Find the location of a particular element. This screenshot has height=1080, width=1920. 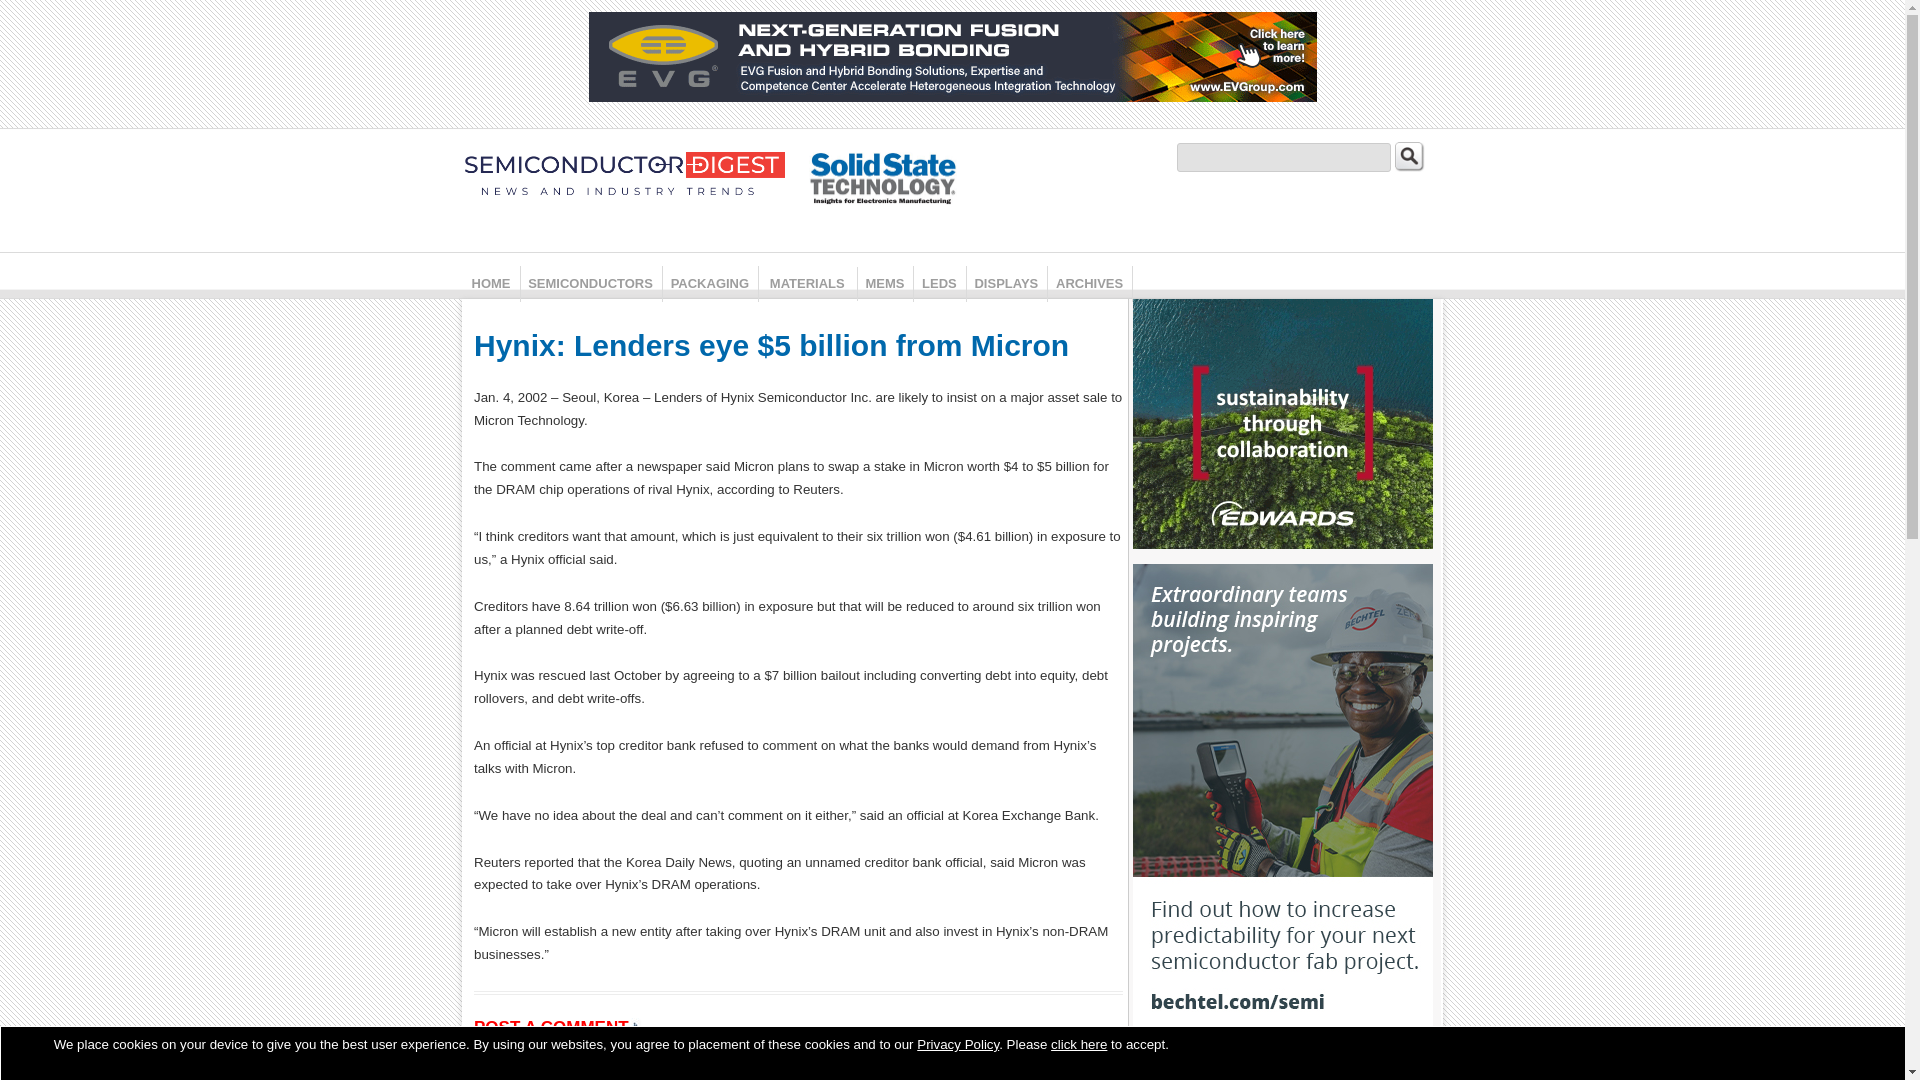

SEMICONDUCTORS is located at coordinates (590, 284).